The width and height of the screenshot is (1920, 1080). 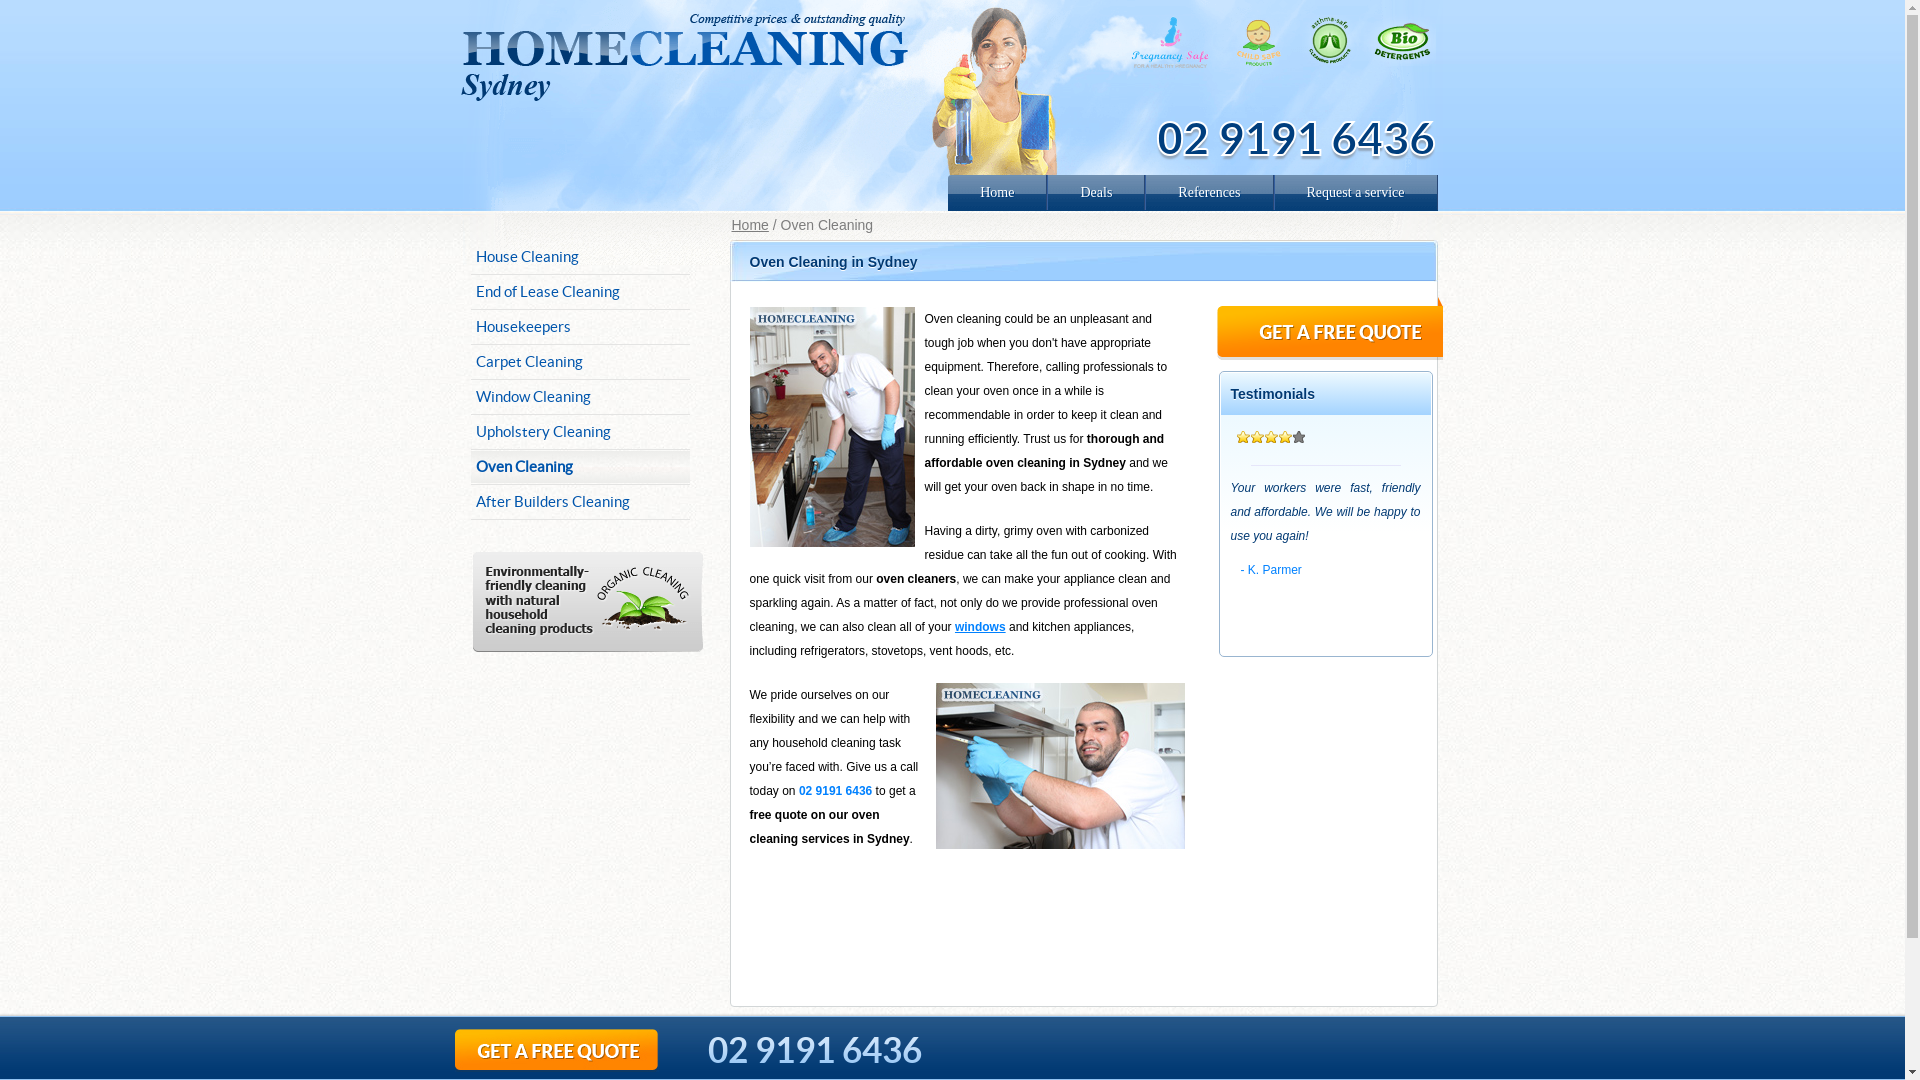 I want to click on End of Lease Cleaning, so click(x=580, y=292).